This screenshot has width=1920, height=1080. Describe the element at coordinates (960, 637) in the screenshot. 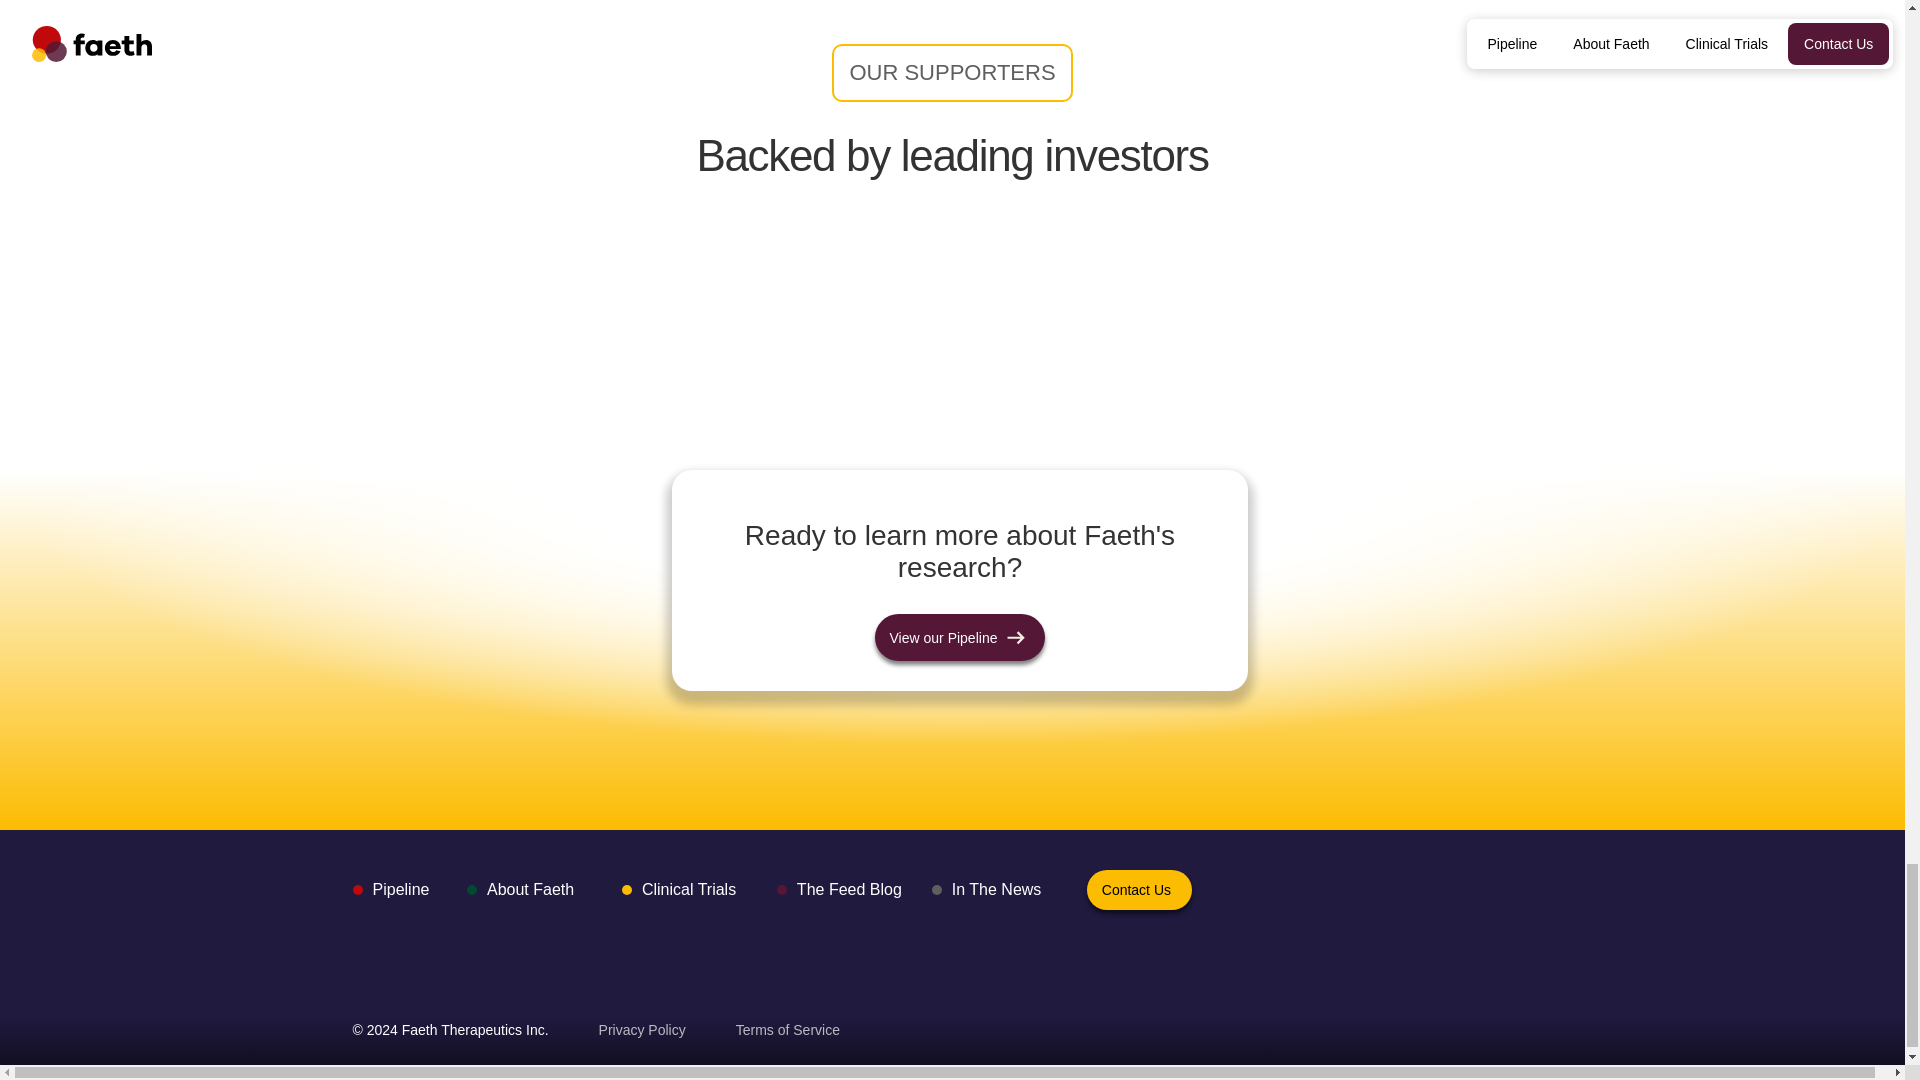

I see `View our Pipeline` at that location.